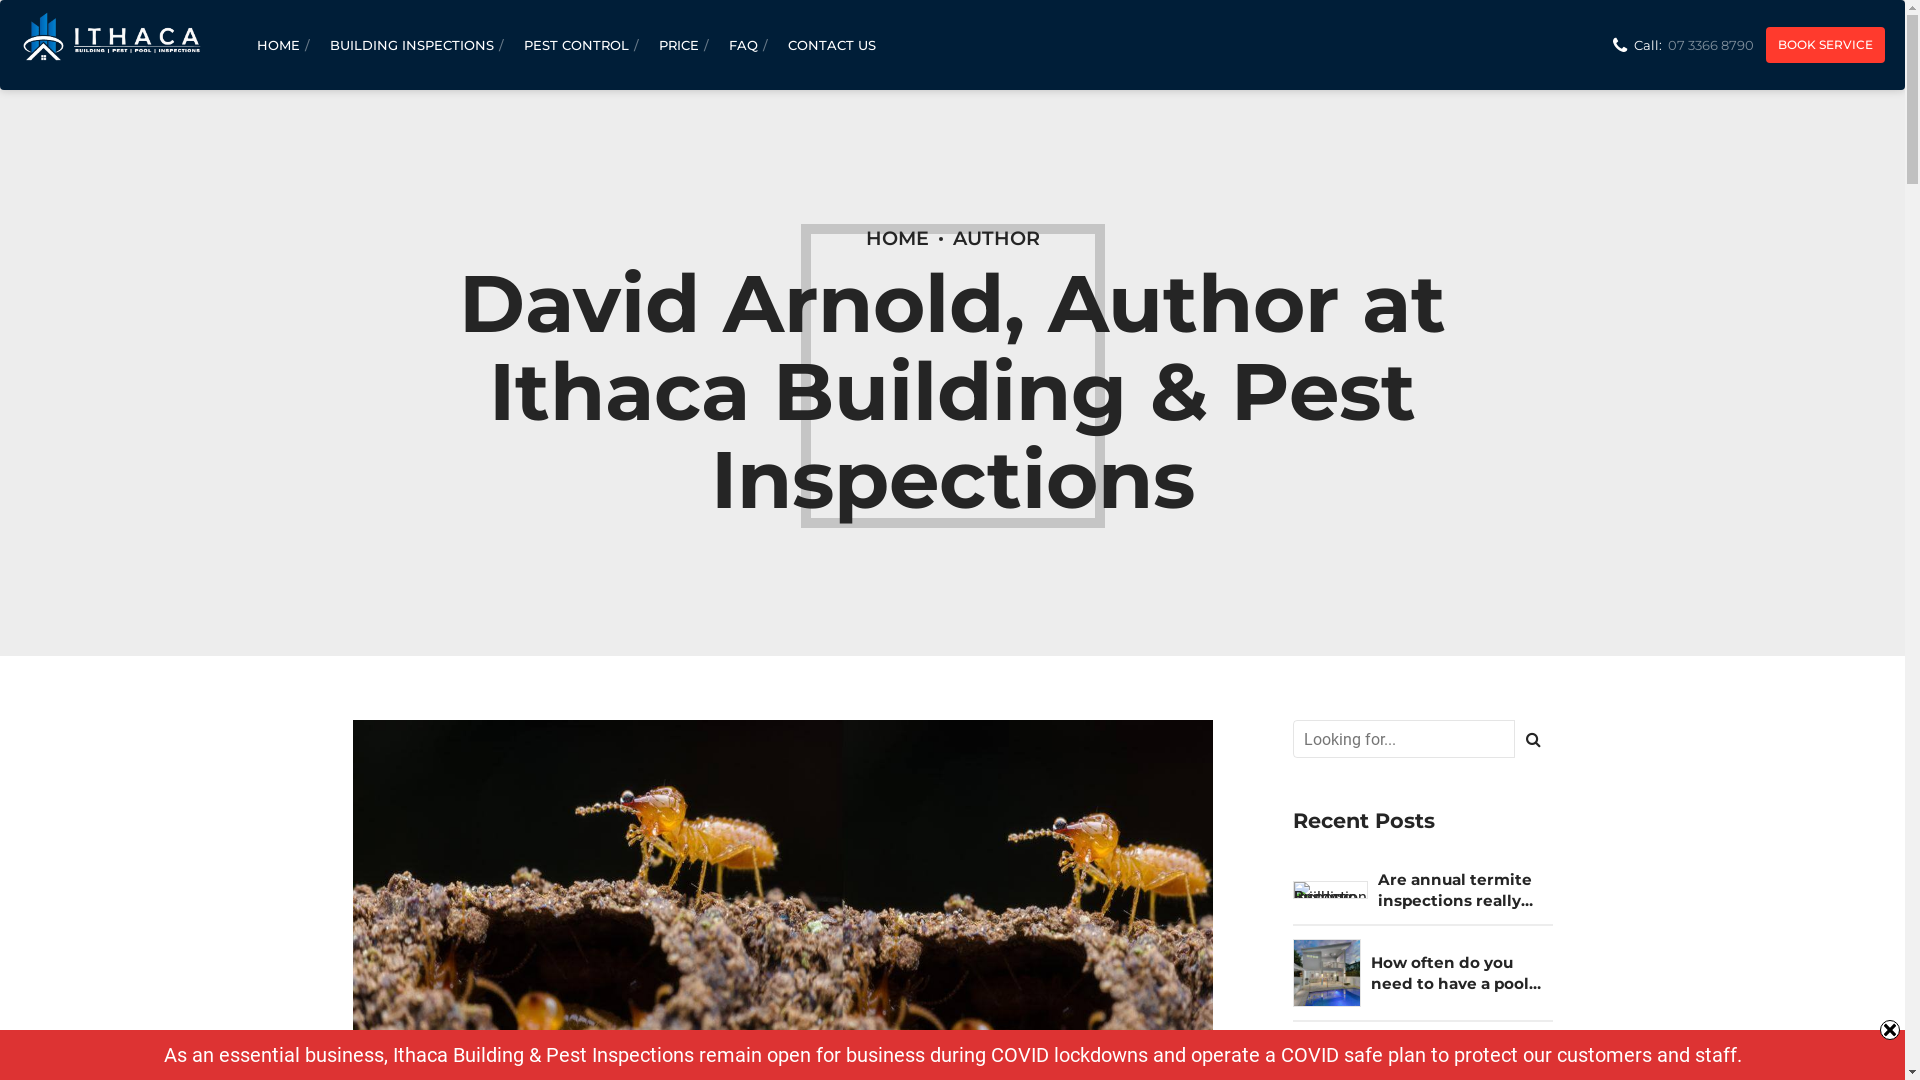  Describe the element at coordinates (1469, 890) in the screenshot. I see `Are annual termite inspections really necessary?` at that location.